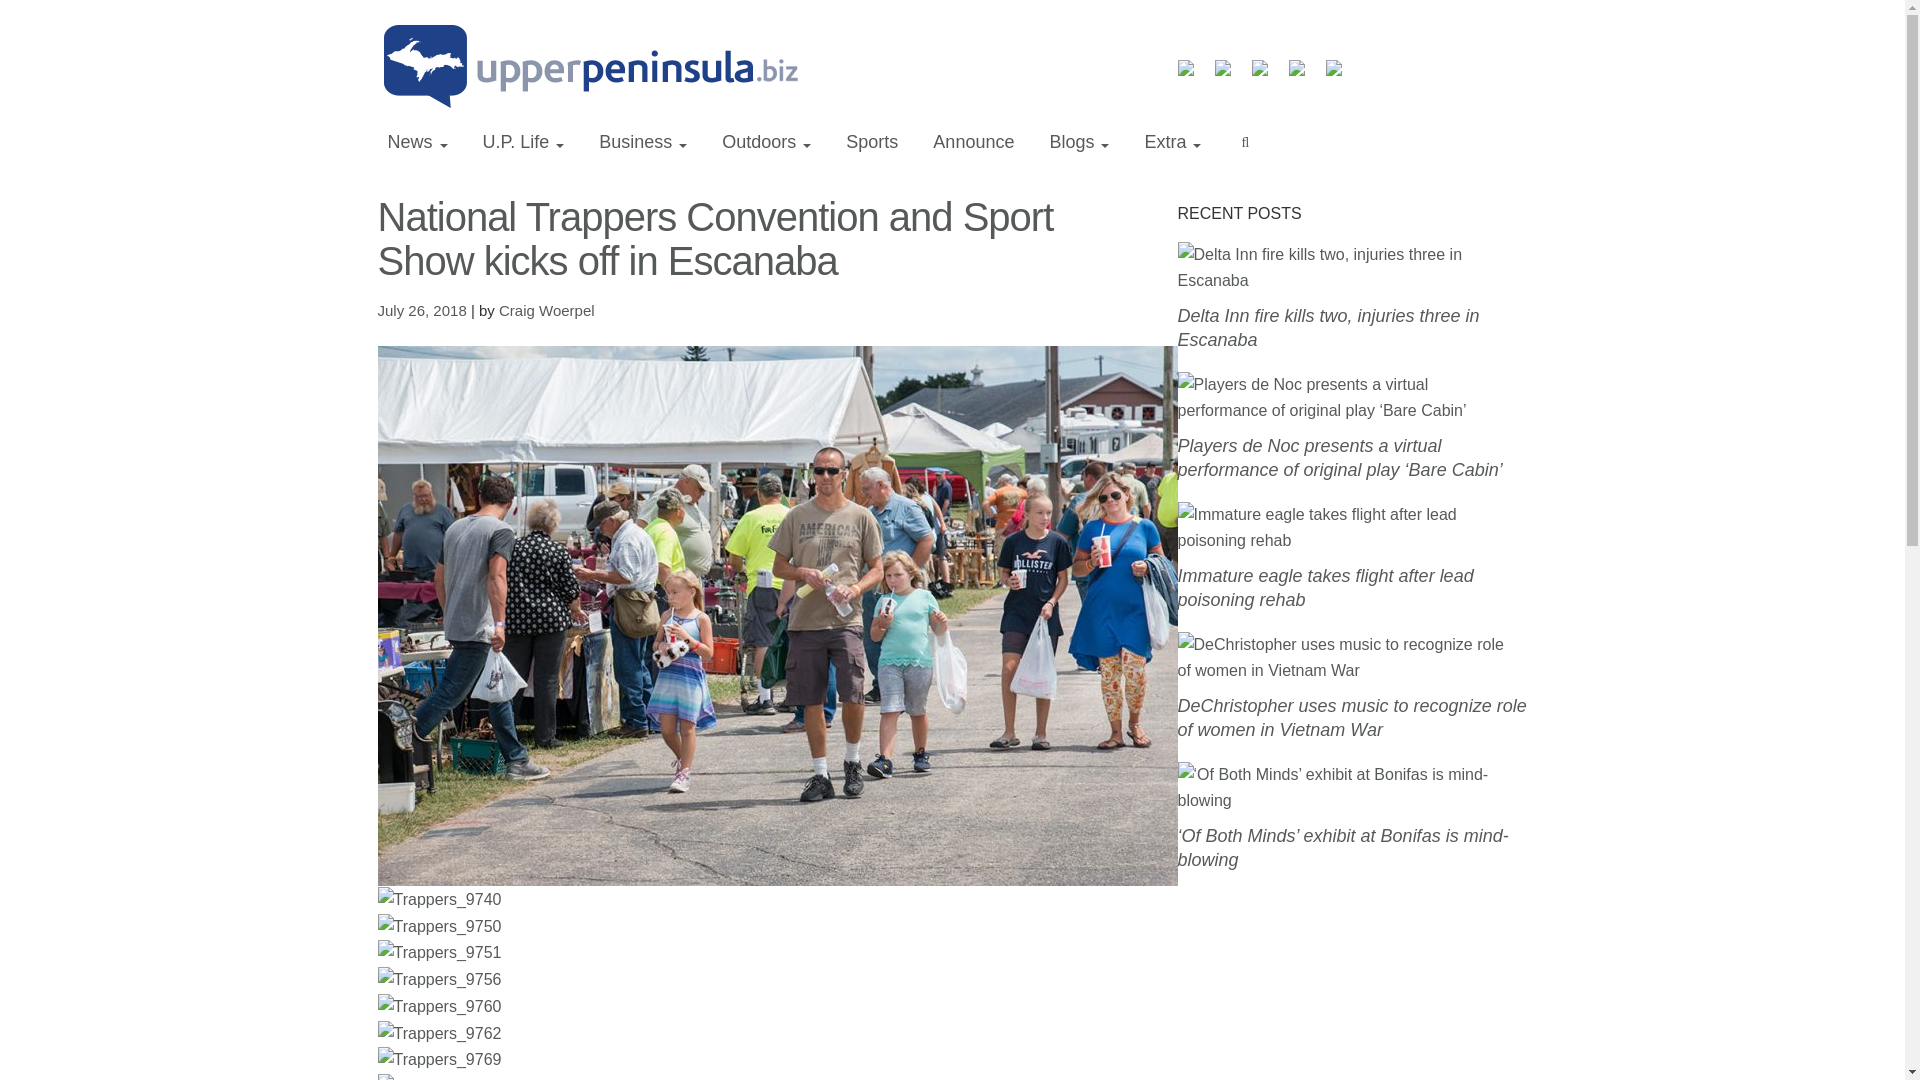  What do you see at coordinates (1230, 76) in the screenshot?
I see `Follow us on Twitter` at bounding box center [1230, 76].